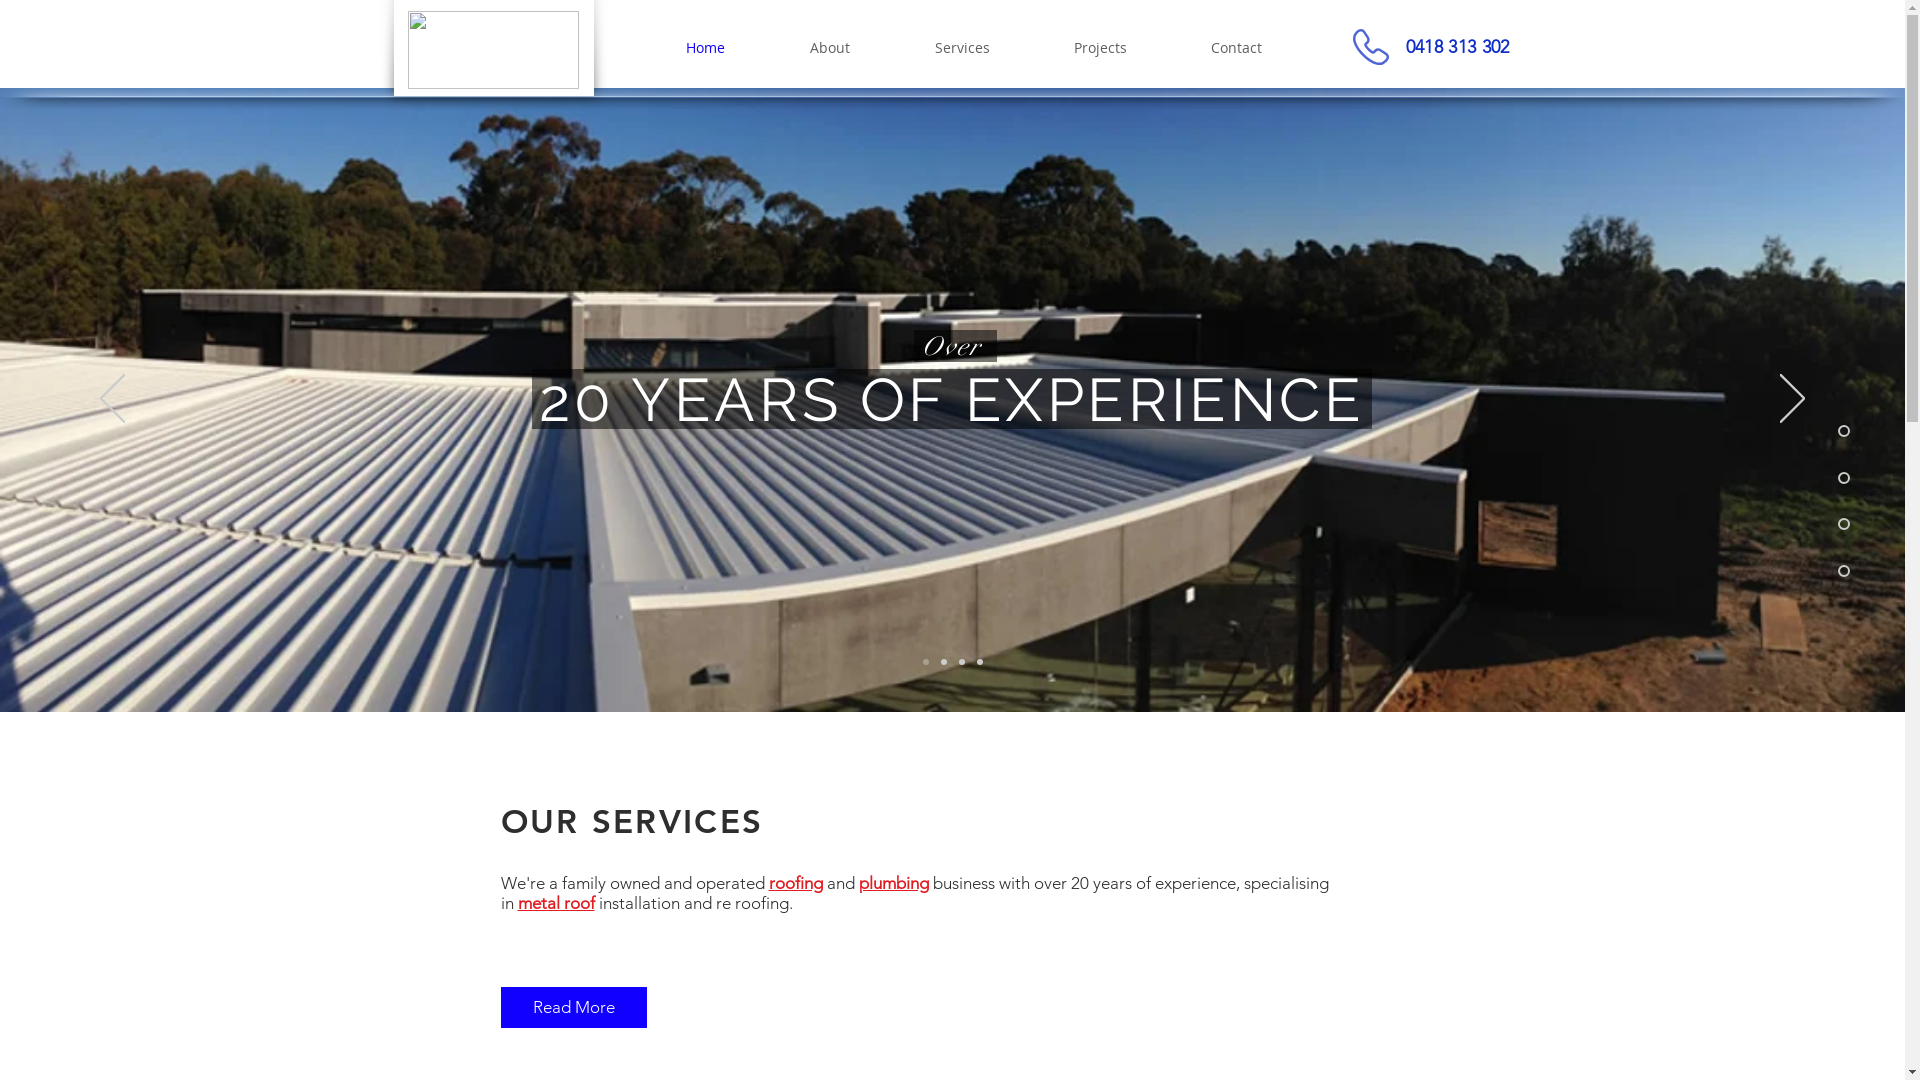 This screenshot has height=1080, width=1920. Describe the element at coordinates (706, 48) in the screenshot. I see `Home` at that location.